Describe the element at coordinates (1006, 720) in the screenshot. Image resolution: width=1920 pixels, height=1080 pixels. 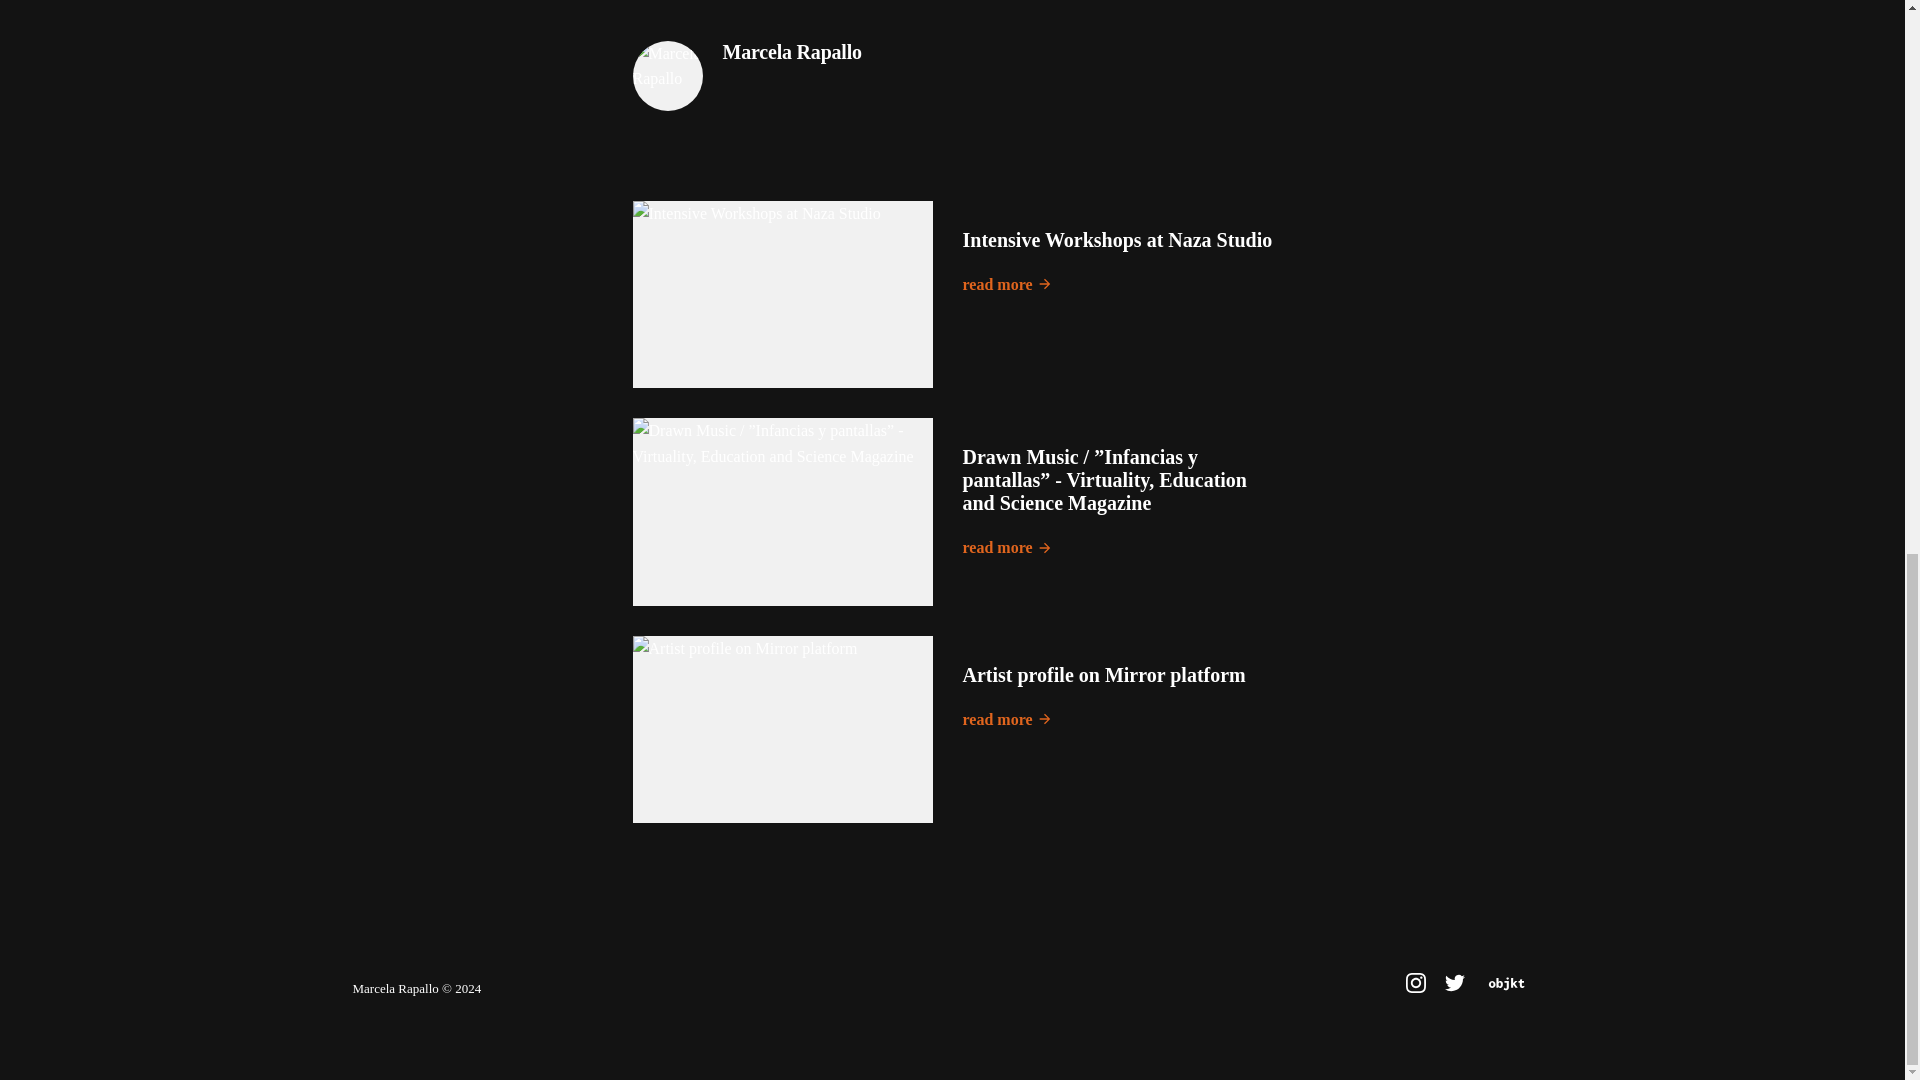
I see `read more` at that location.